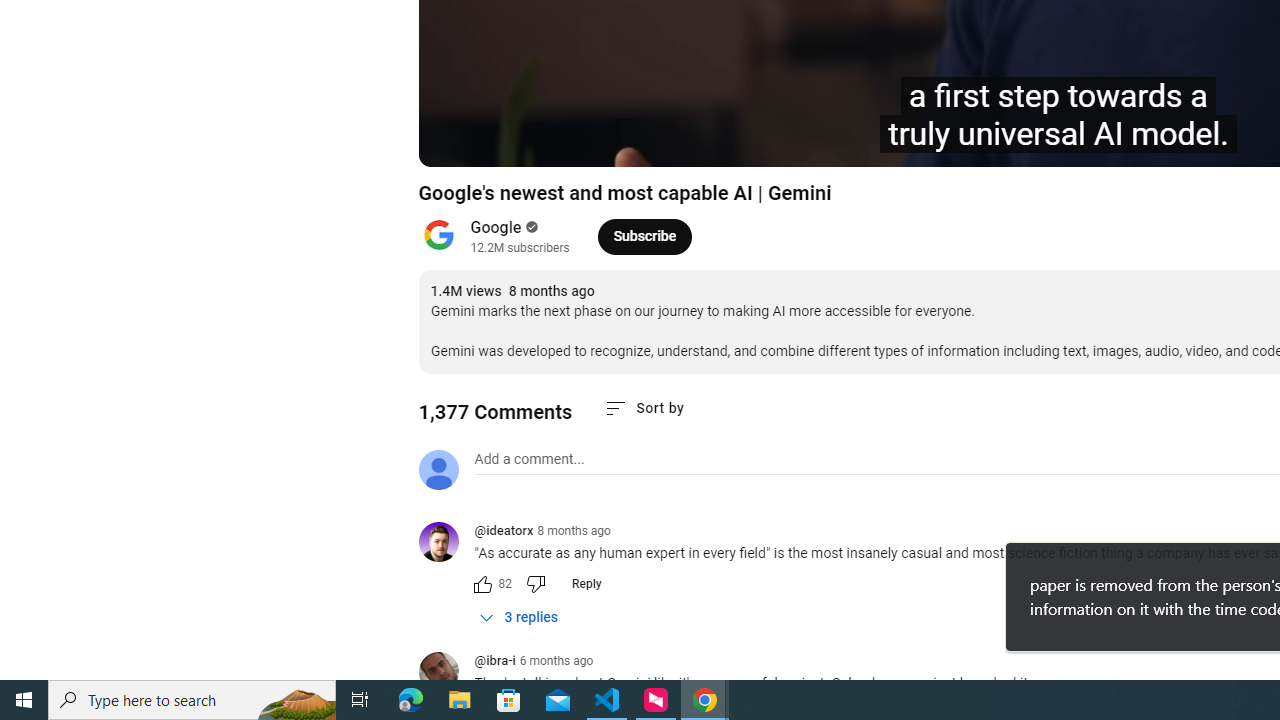  What do you see at coordinates (528, 459) in the screenshot?
I see `AutomationID: simplebox-placeholder` at bounding box center [528, 459].